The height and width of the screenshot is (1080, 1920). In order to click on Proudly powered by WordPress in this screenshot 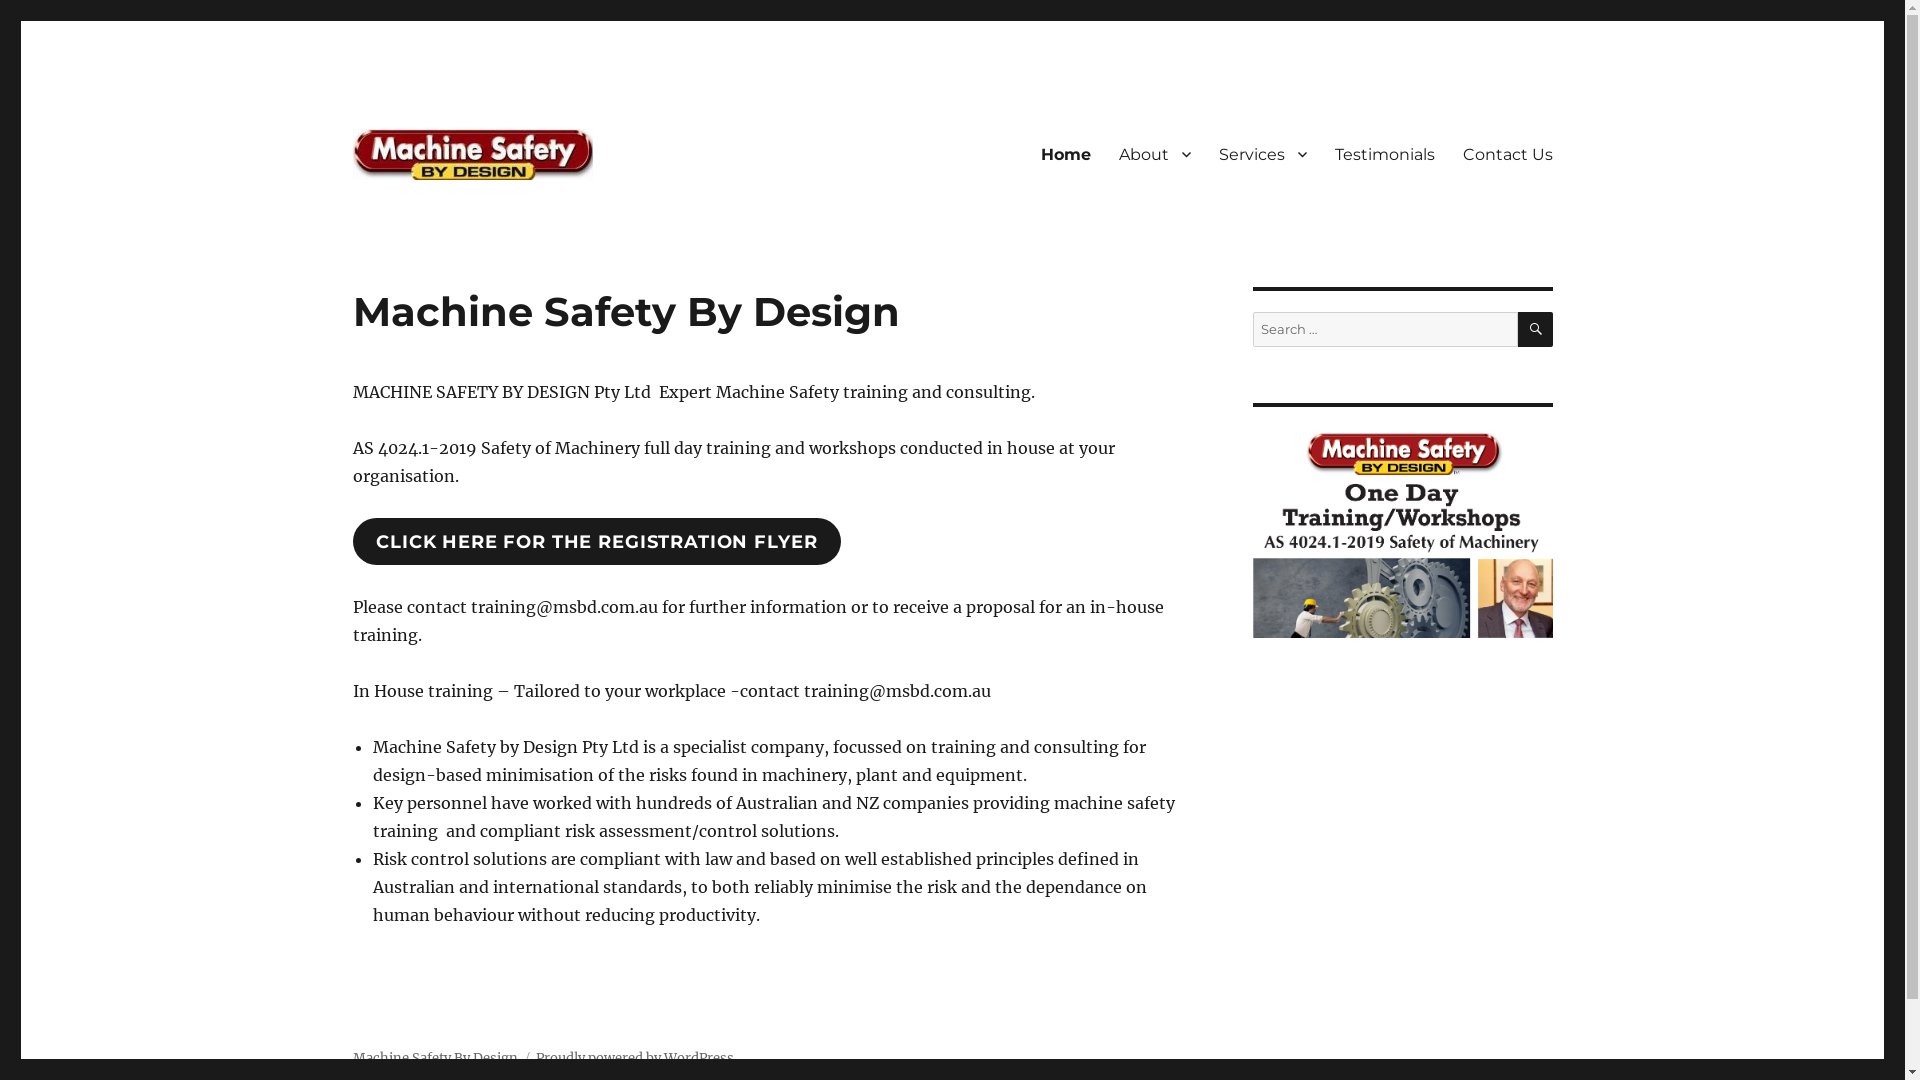, I will do `click(635, 1058)`.